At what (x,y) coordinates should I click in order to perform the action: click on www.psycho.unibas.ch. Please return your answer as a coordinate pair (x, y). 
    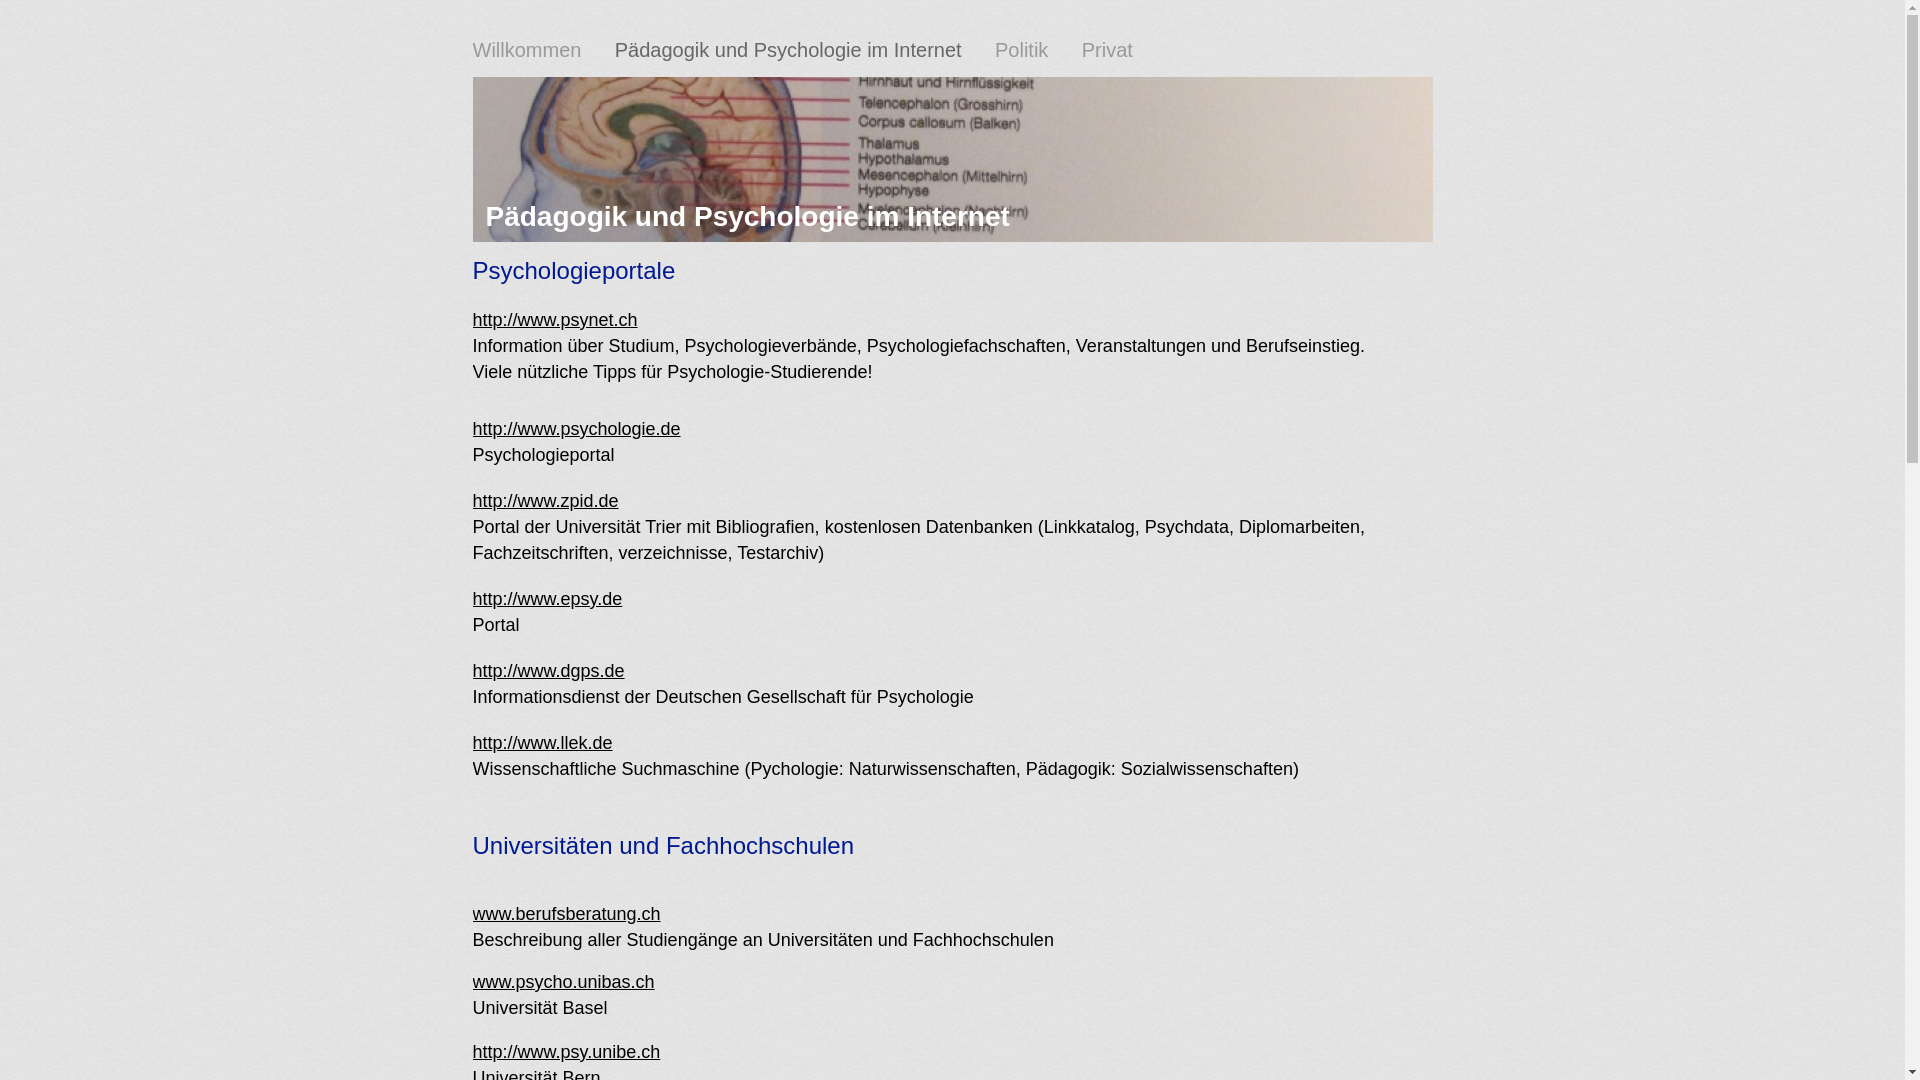
    Looking at the image, I should click on (563, 982).